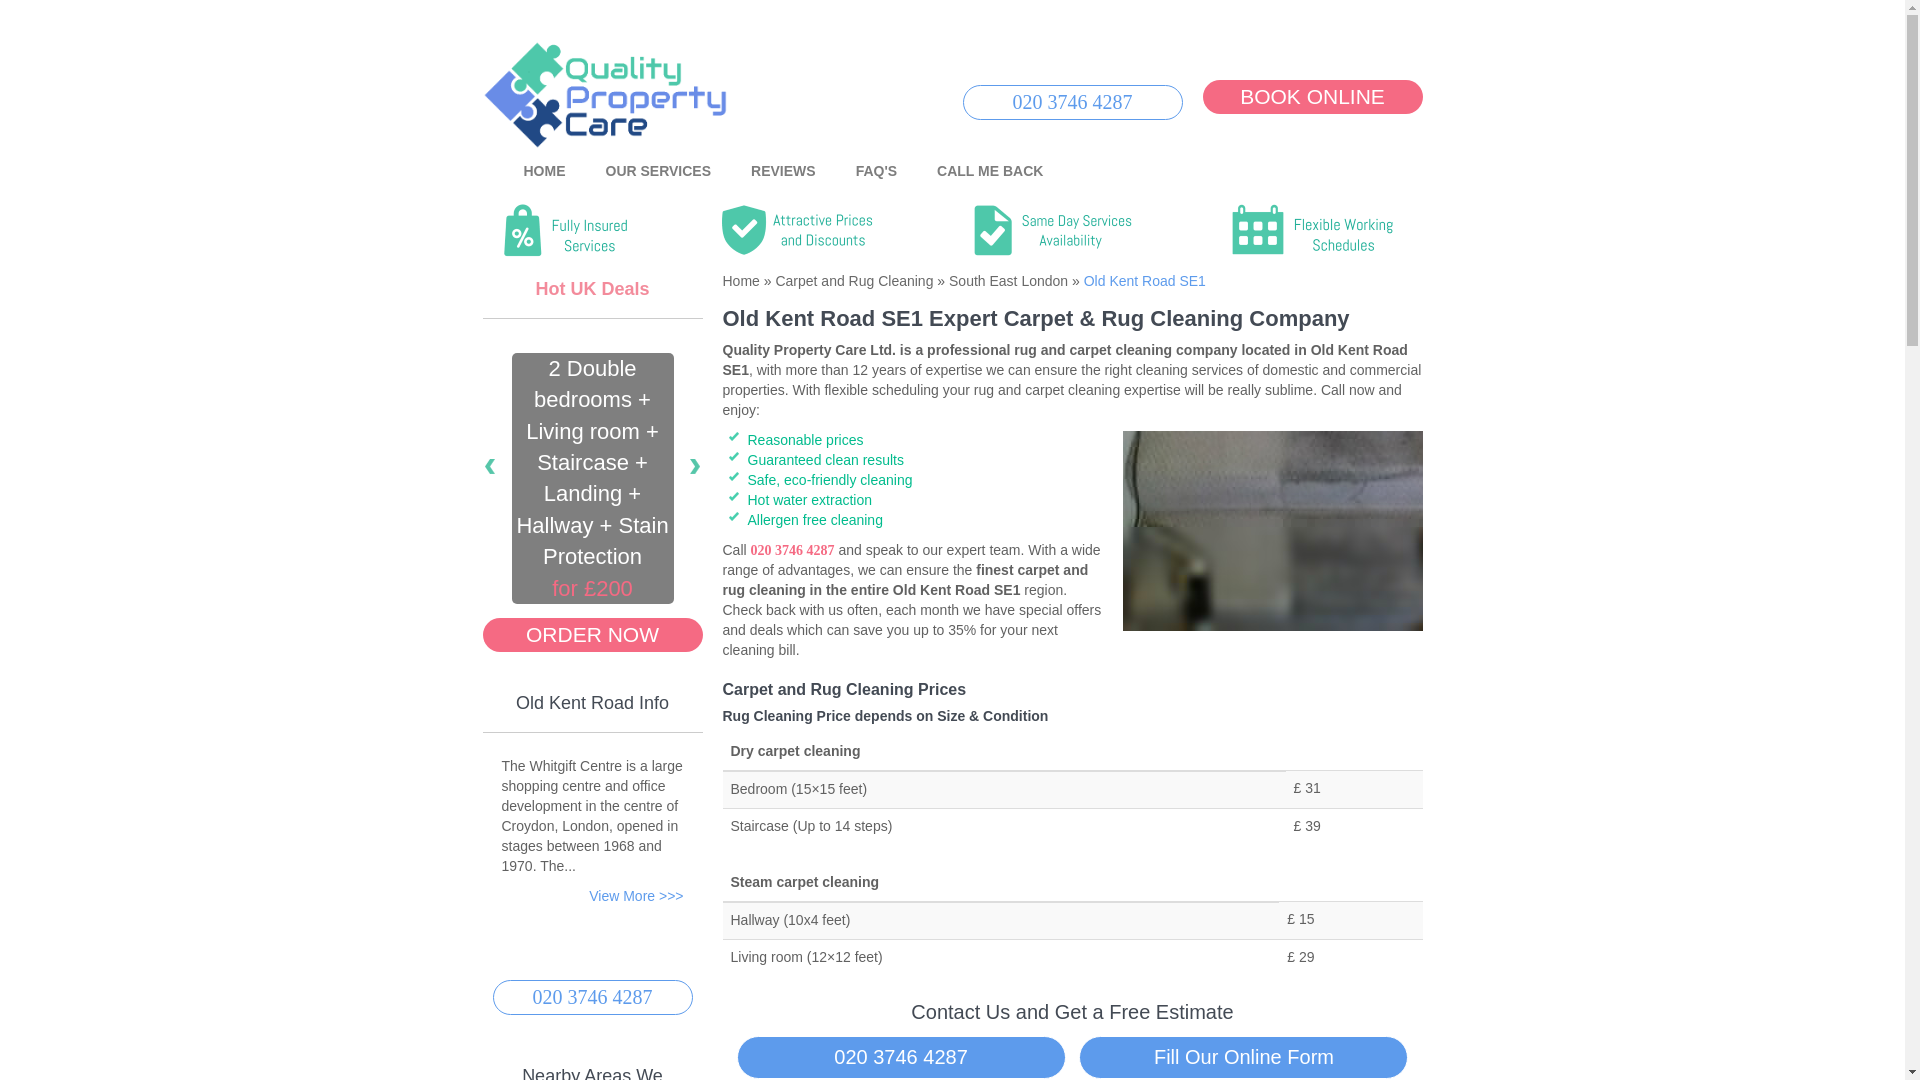 This screenshot has height=1080, width=1920. I want to click on Carpet and Rug Cleaning, so click(852, 281).